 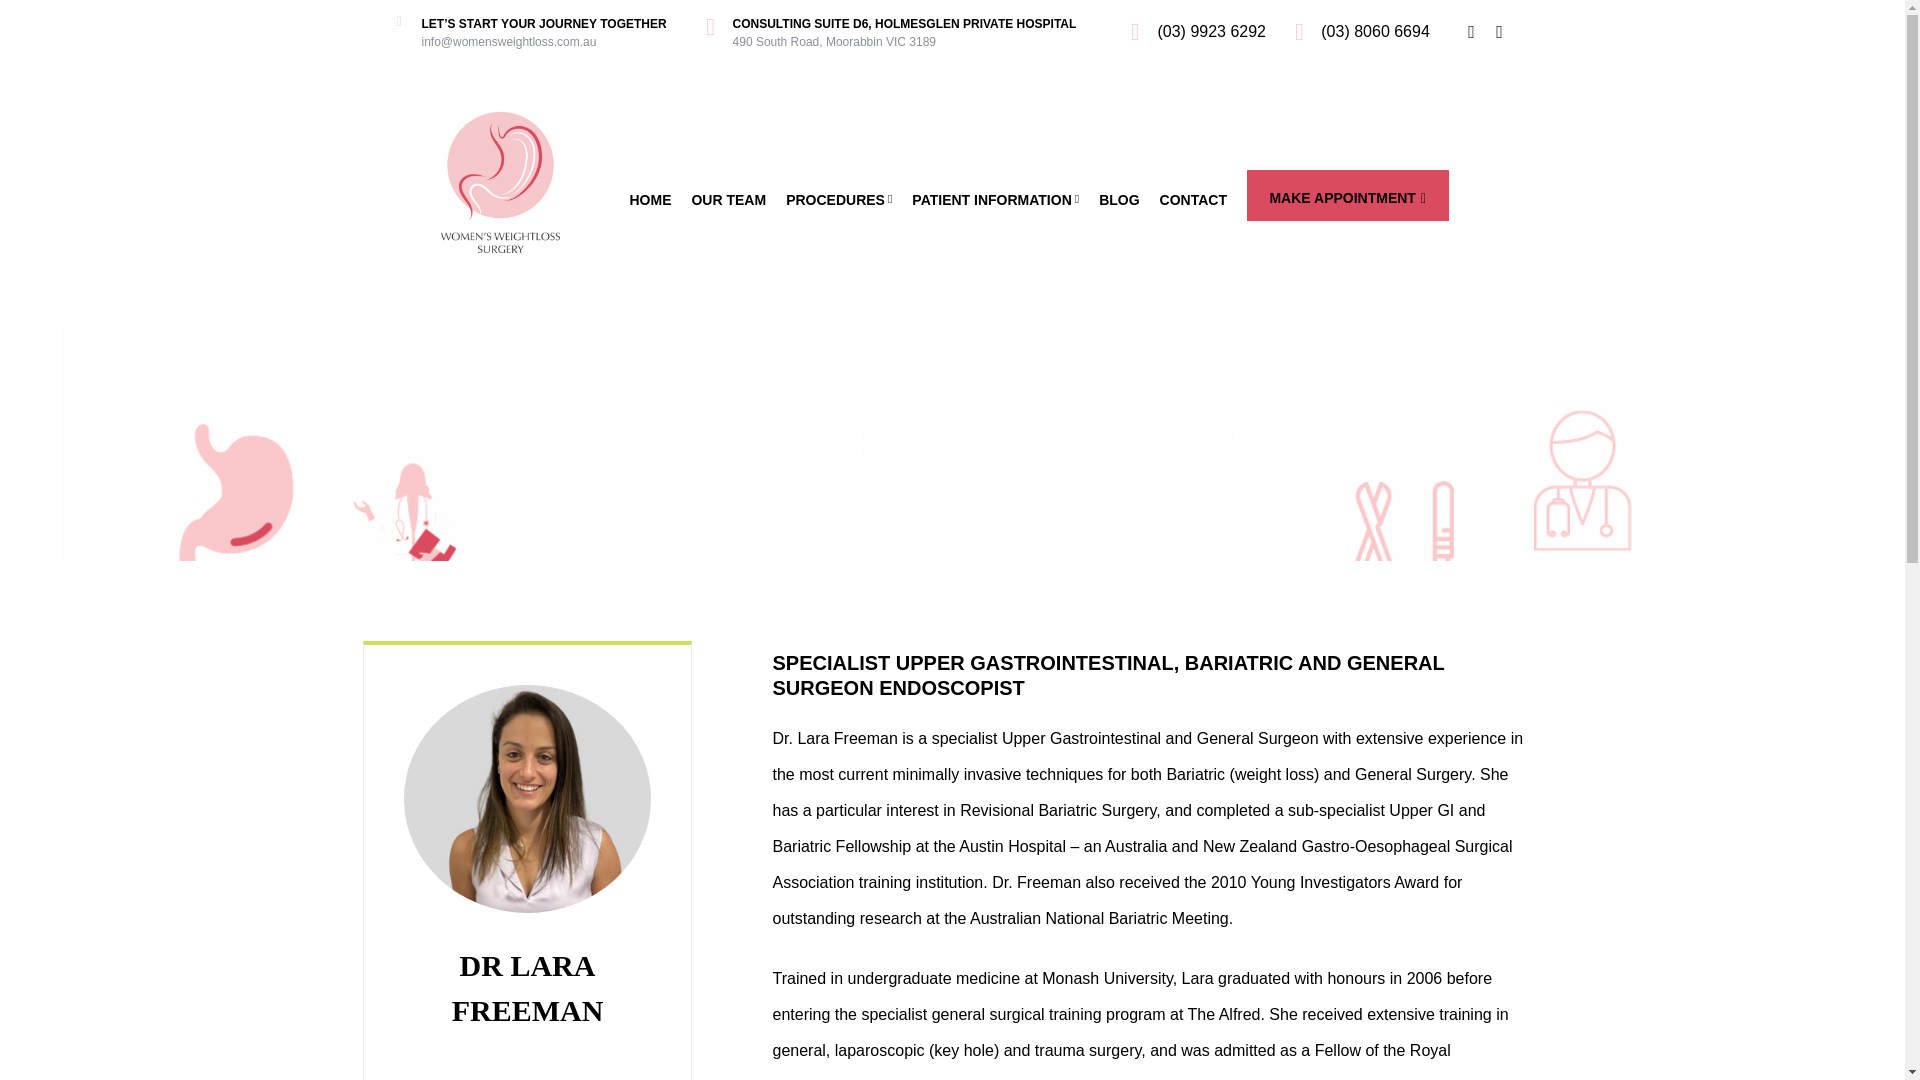 I want to click on OUR TEAM, so click(x=728, y=200).